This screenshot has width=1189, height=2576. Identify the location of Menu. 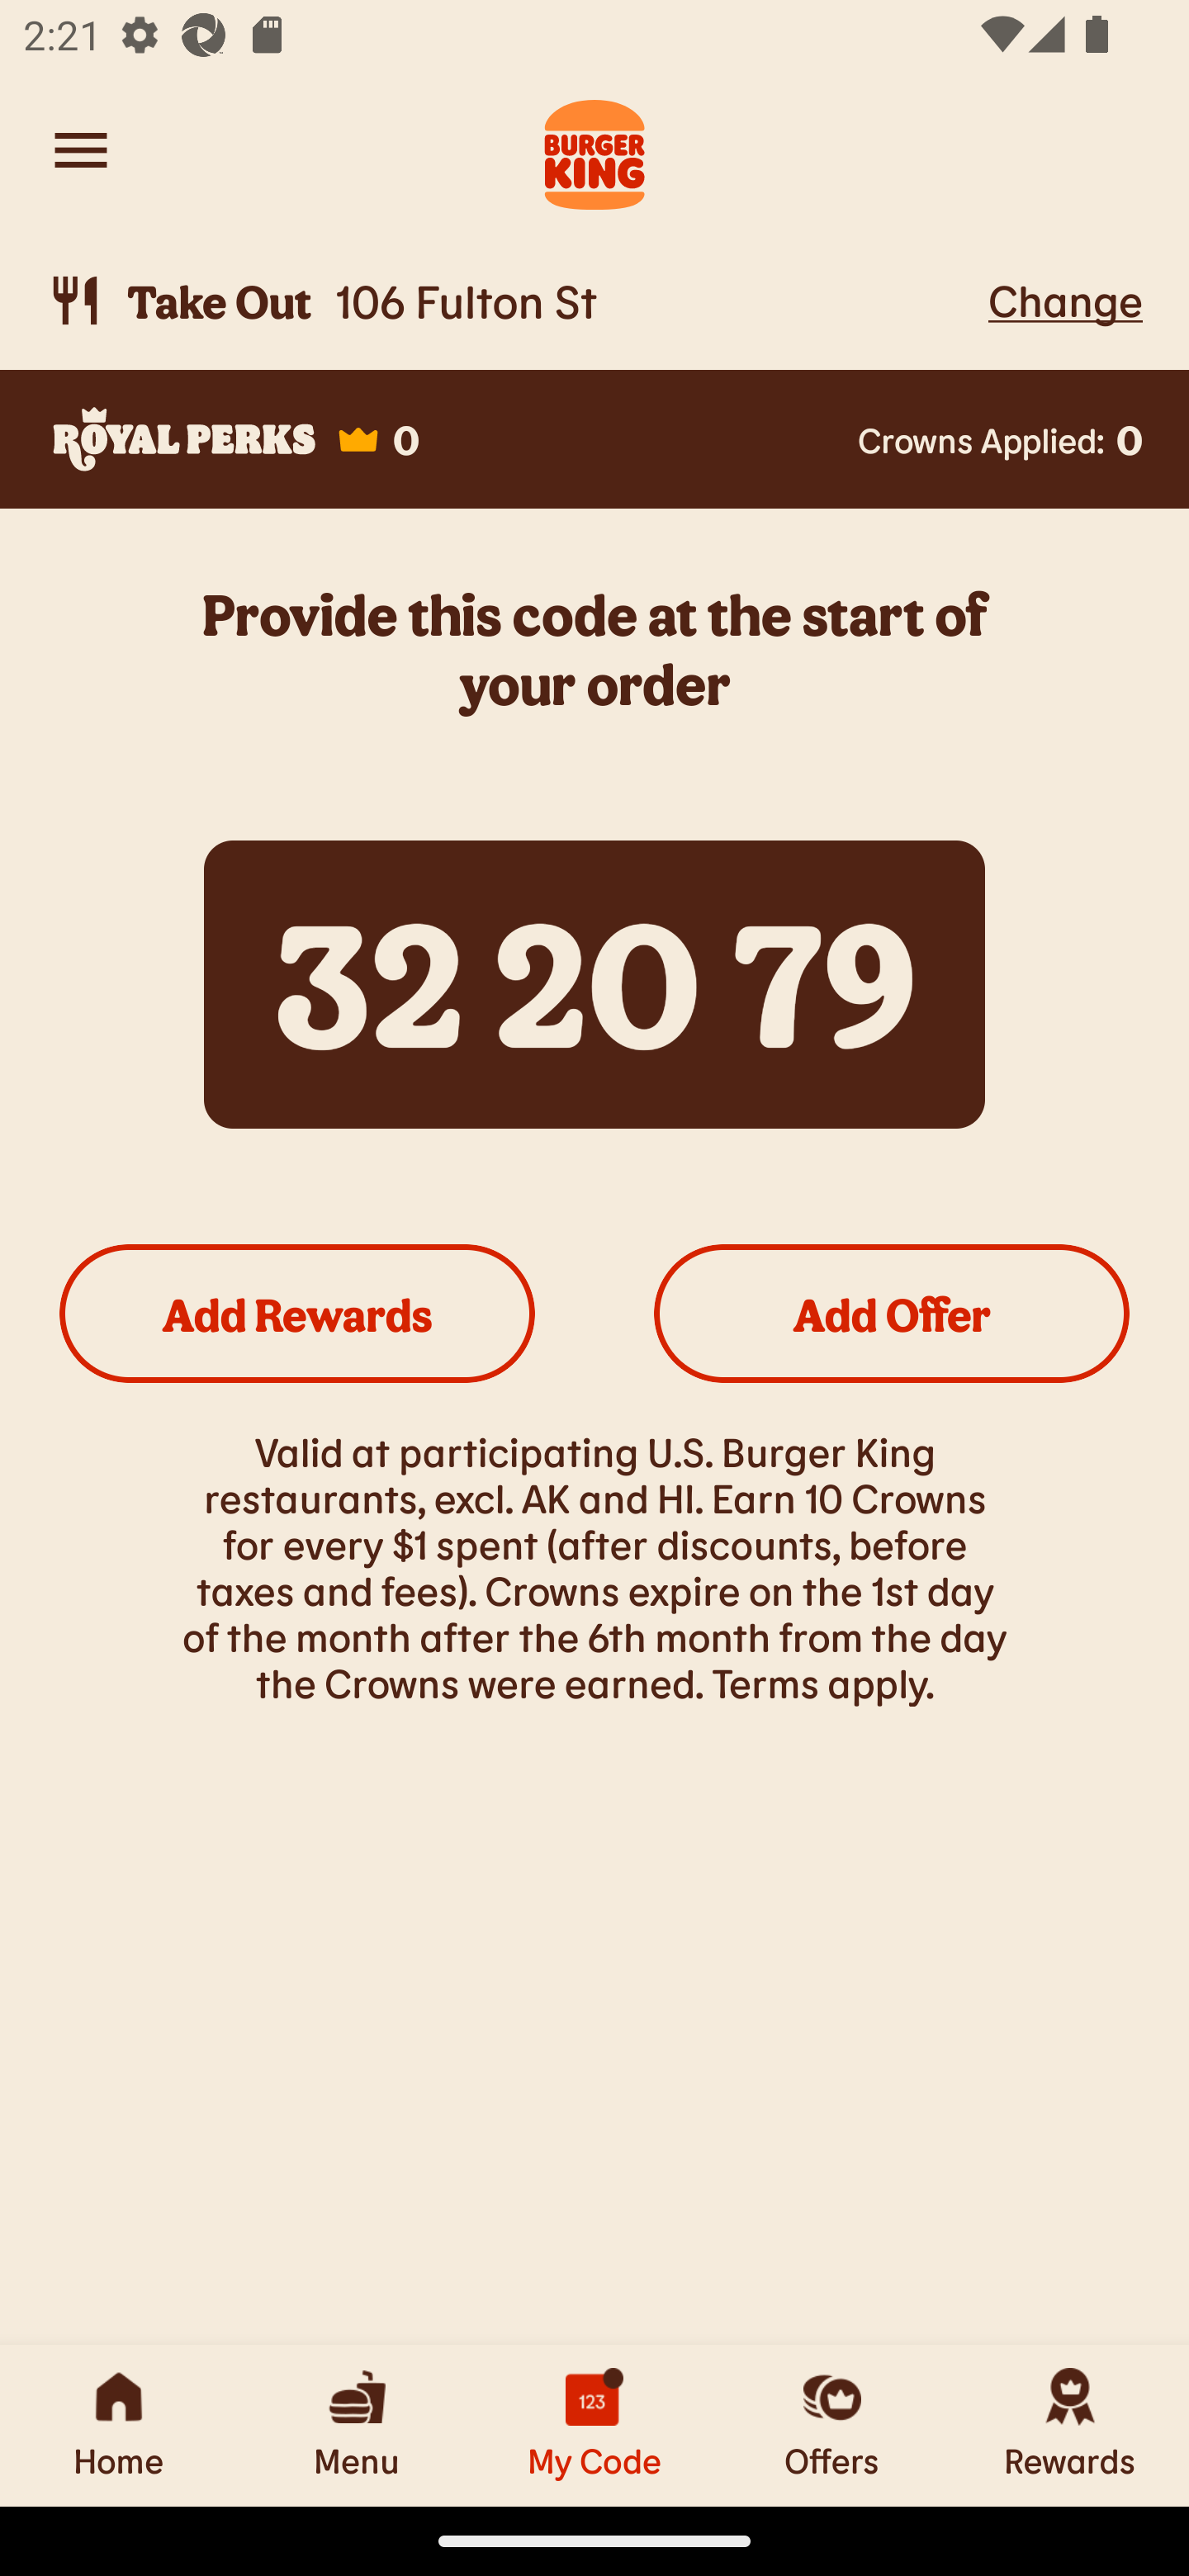
(357, 2425).